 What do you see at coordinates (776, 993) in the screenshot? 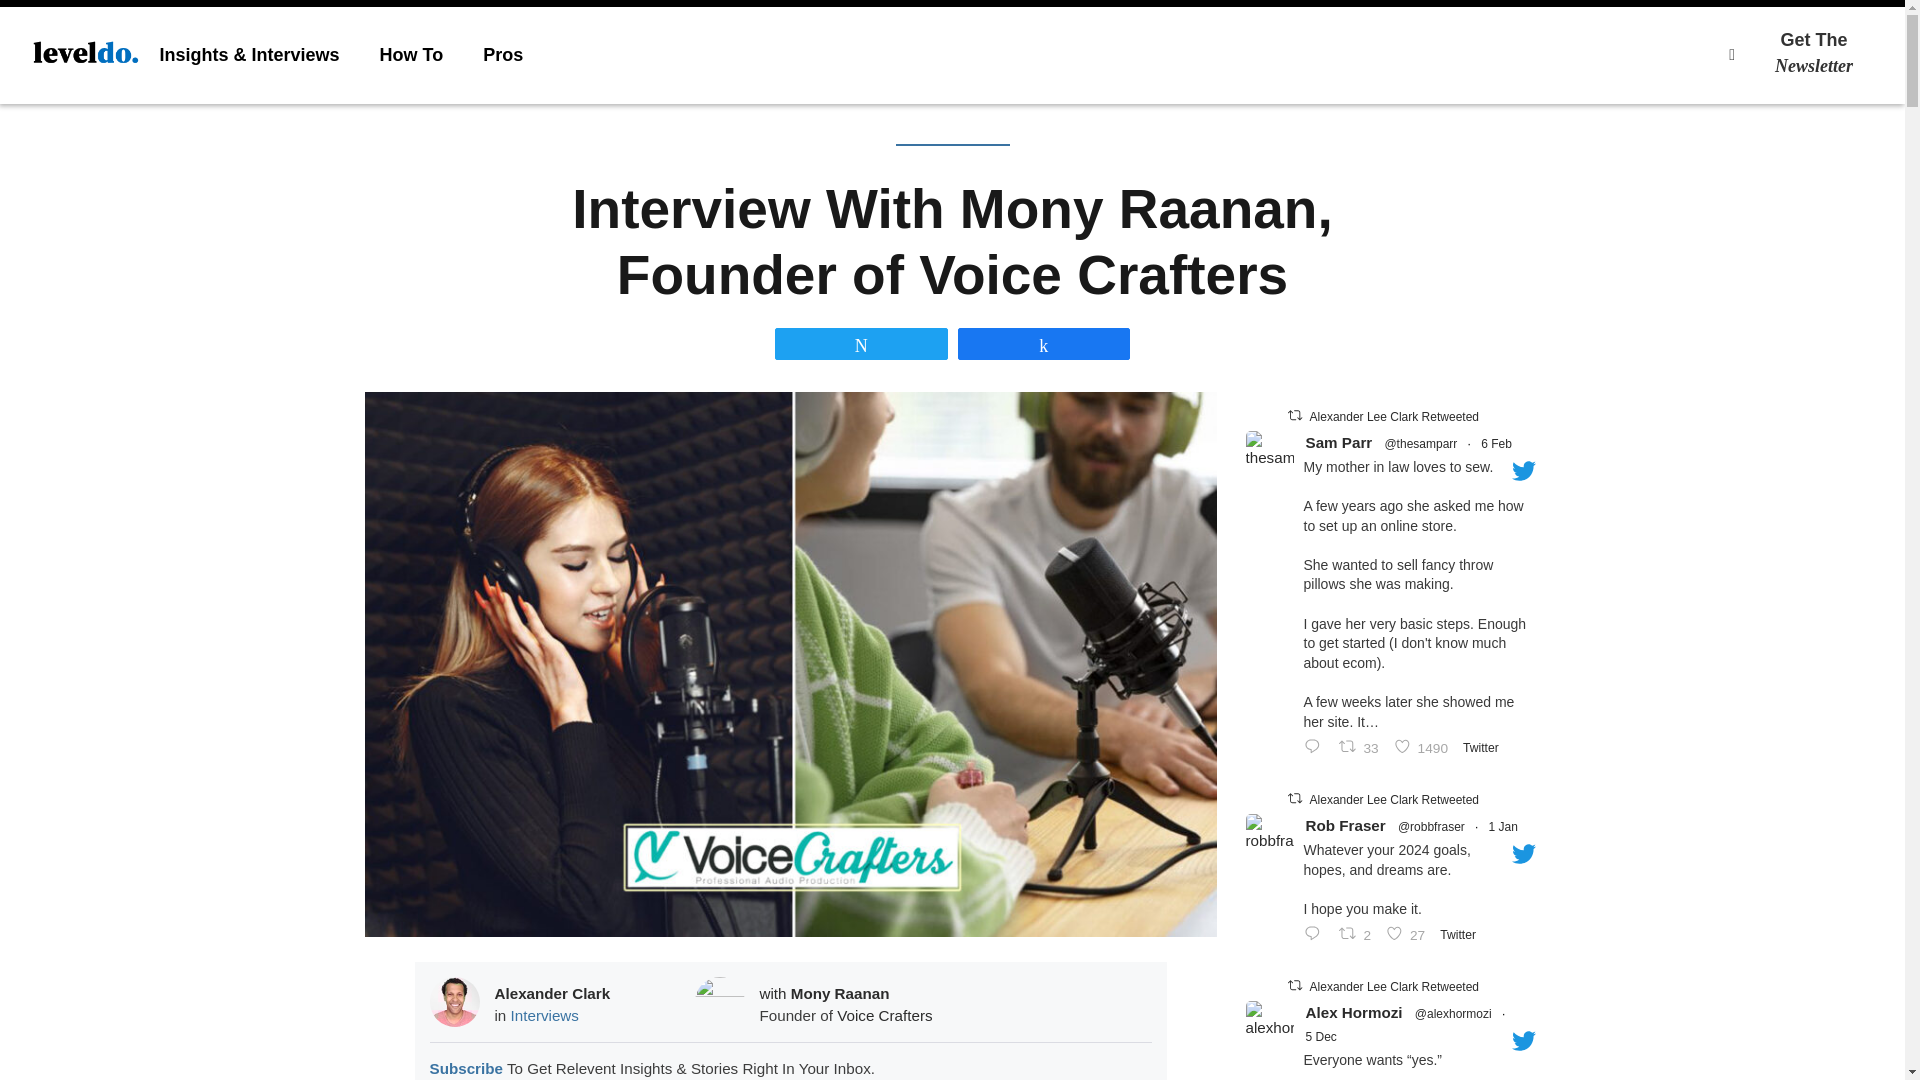
I see `with` at bounding box center [776, 993].